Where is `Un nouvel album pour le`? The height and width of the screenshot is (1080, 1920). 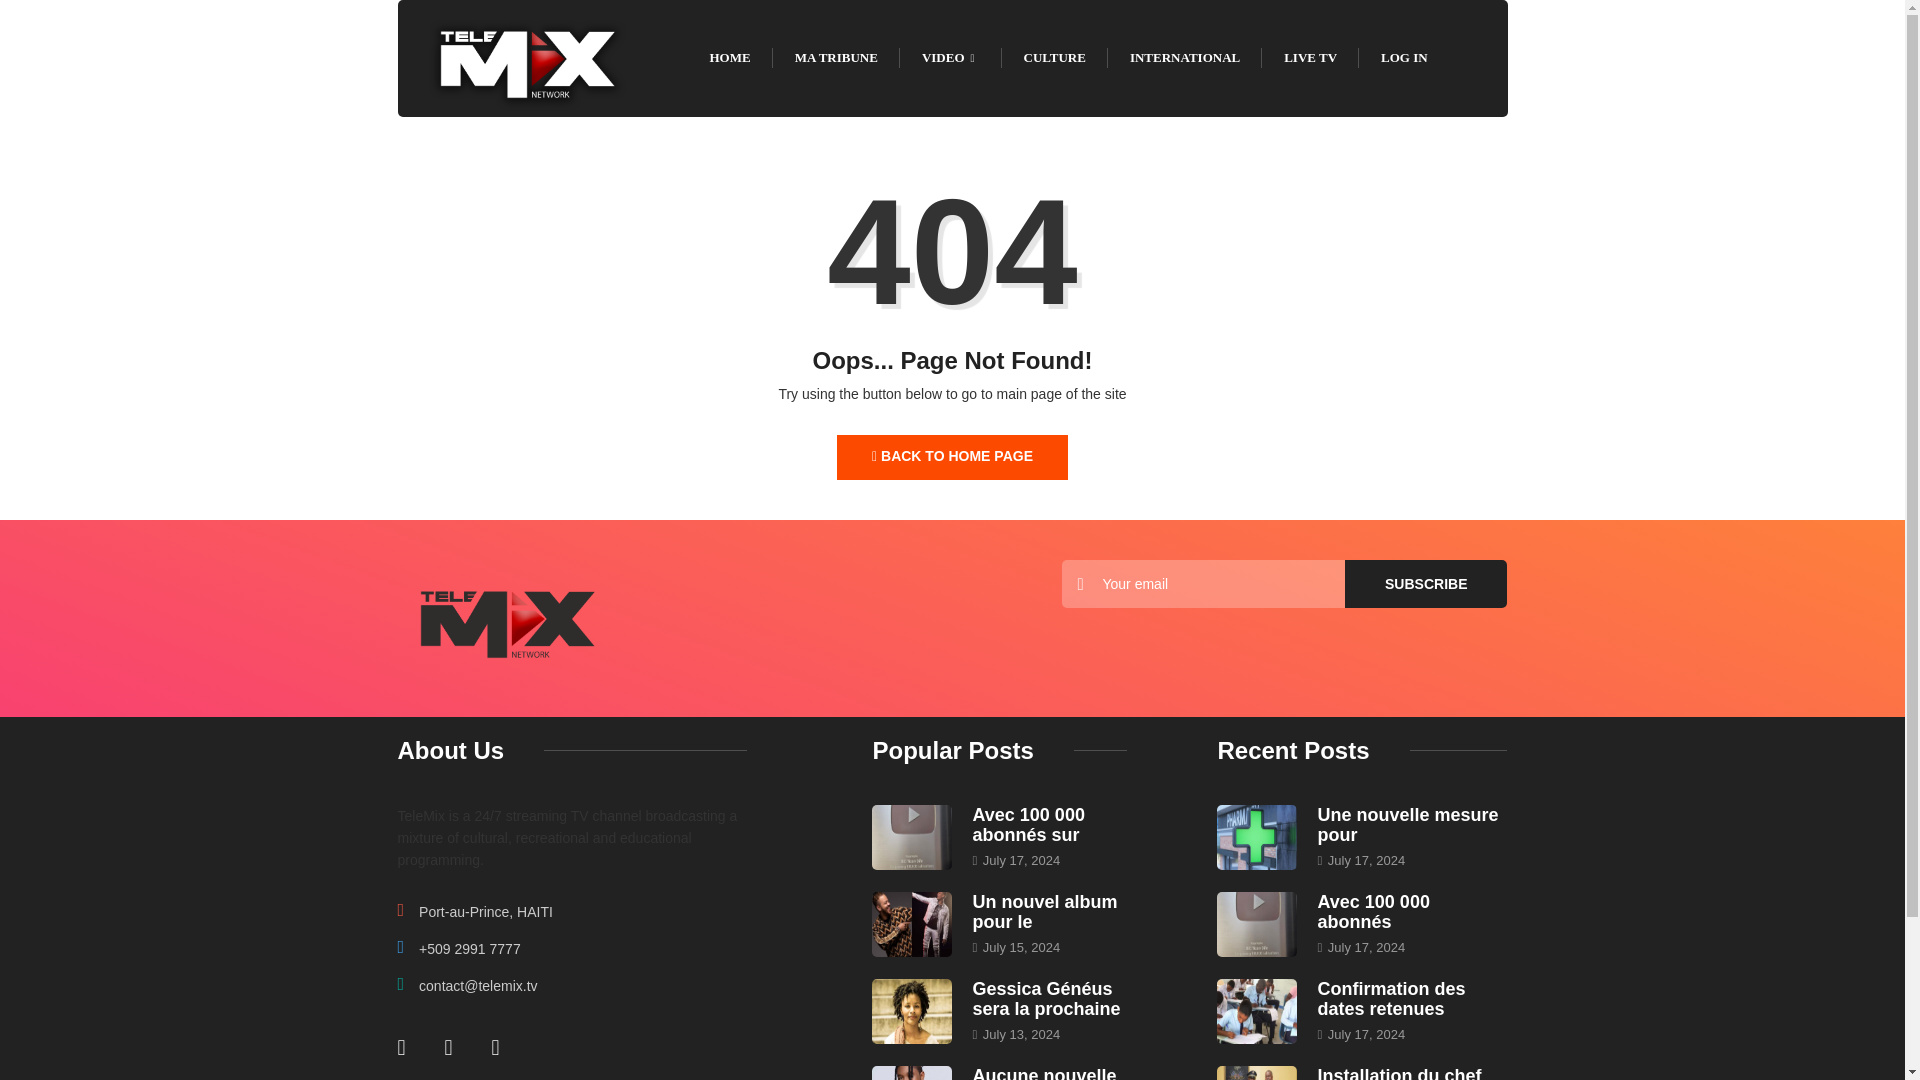
Un nouvel album pour le is located at coordinates (1044, 912).